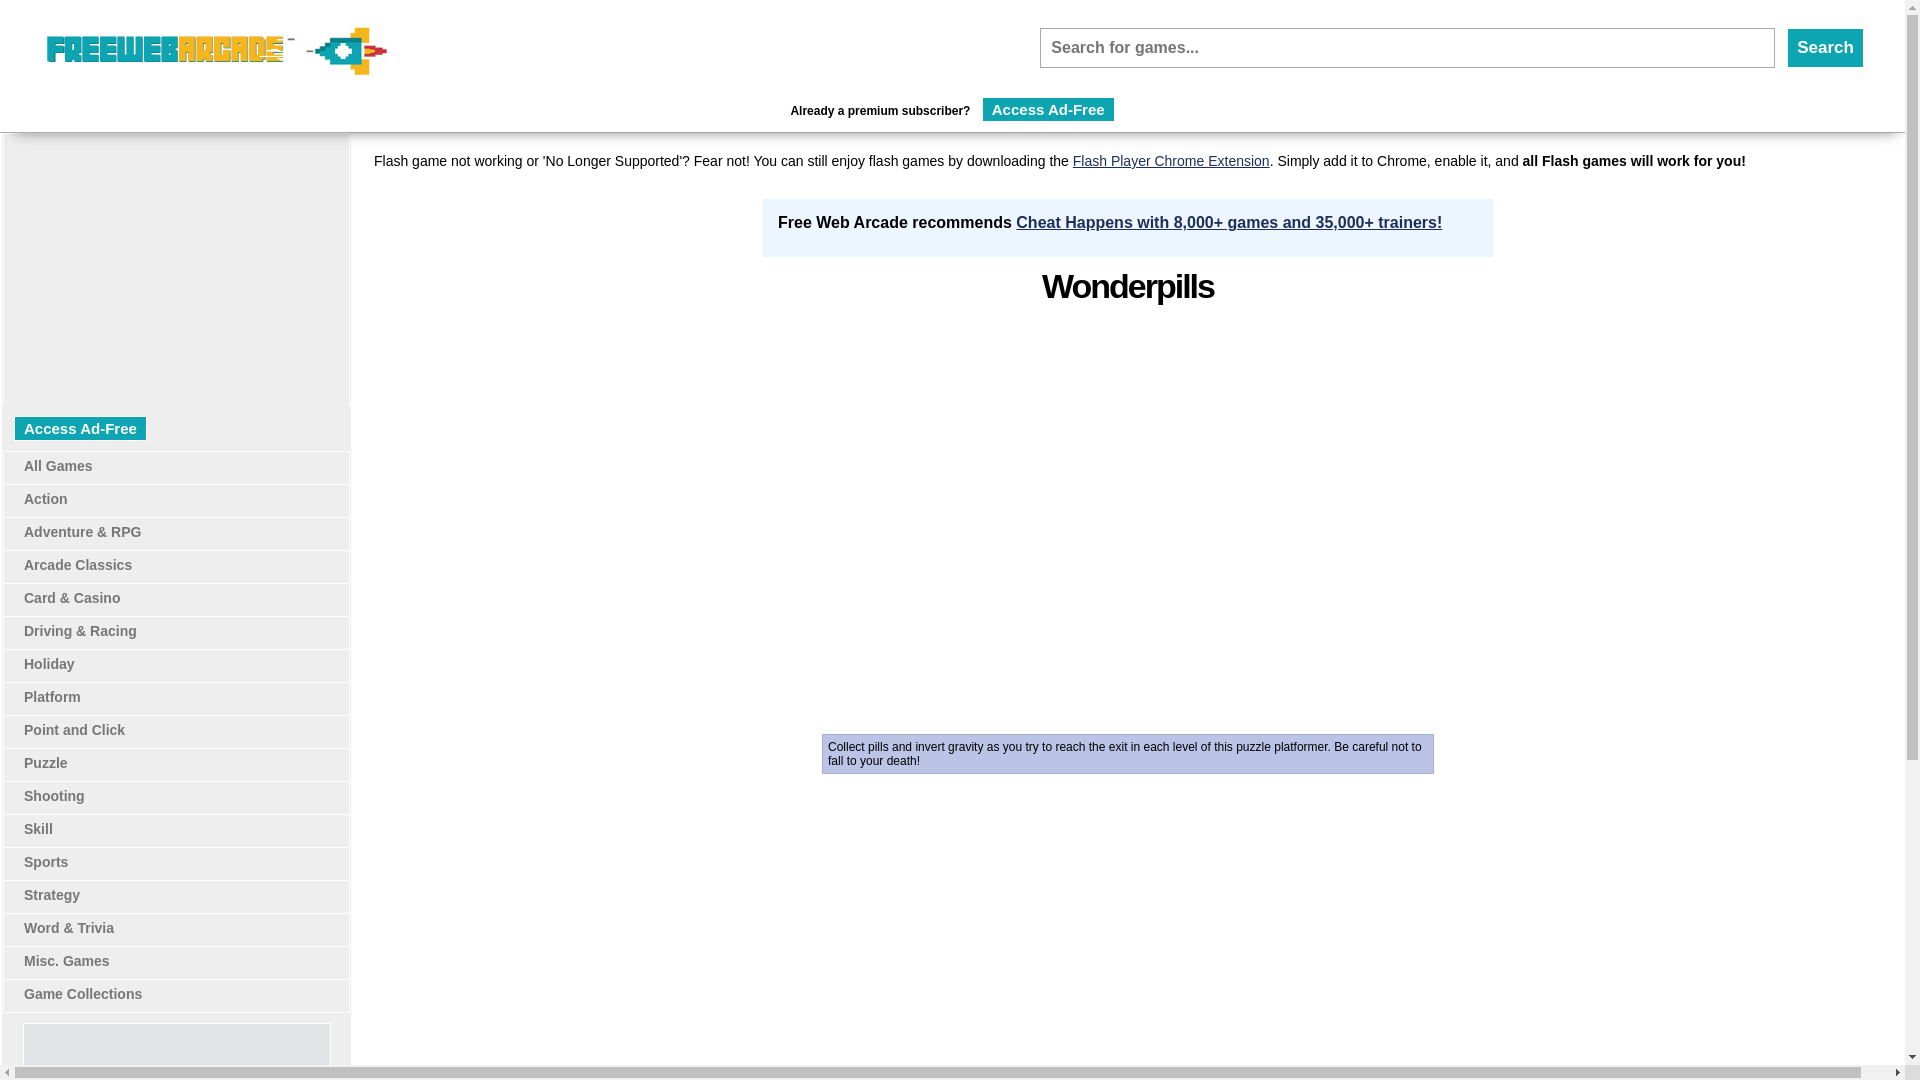 Image resolution: width=1920 pixels, height=1080 pixels. What do you see at coordinates (58, 466) in the screenshot?
I see `All Games` at bounding box center [58, 466].